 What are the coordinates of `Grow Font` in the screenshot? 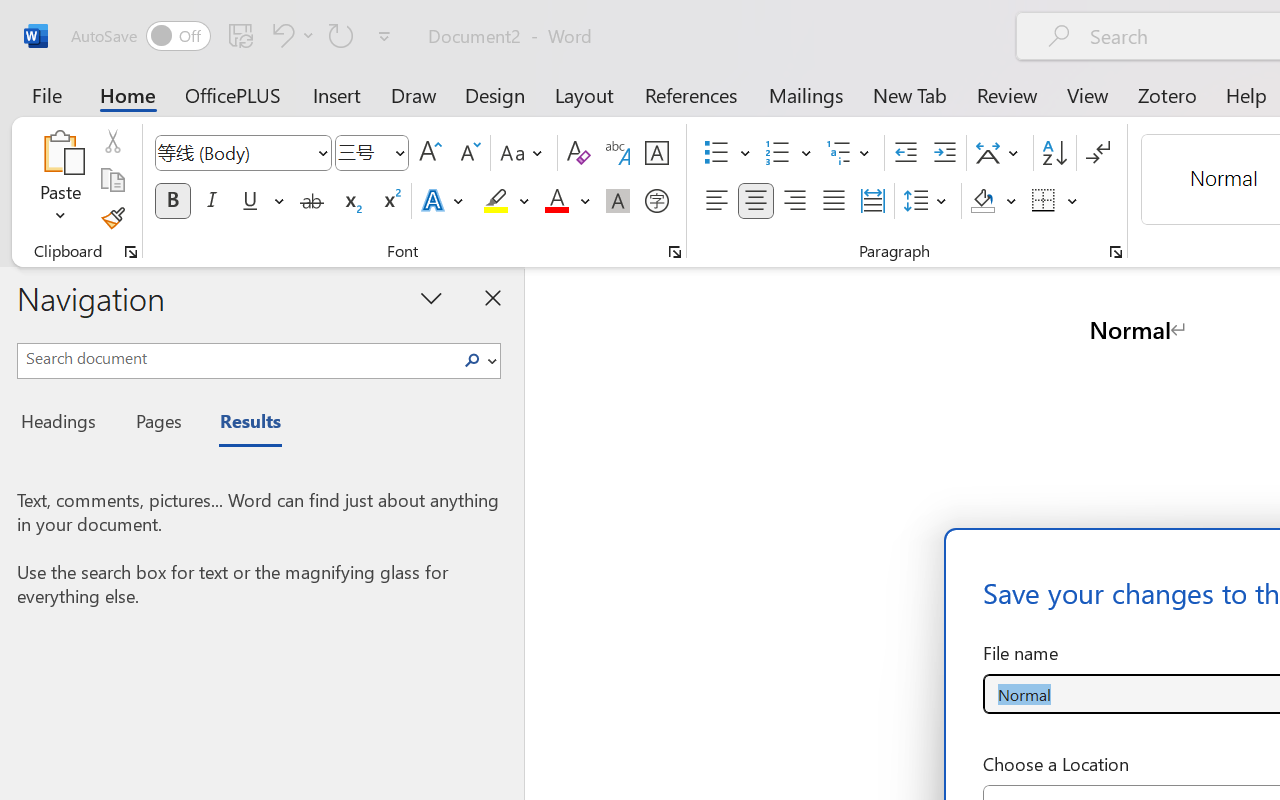 It's located at (430, 153).